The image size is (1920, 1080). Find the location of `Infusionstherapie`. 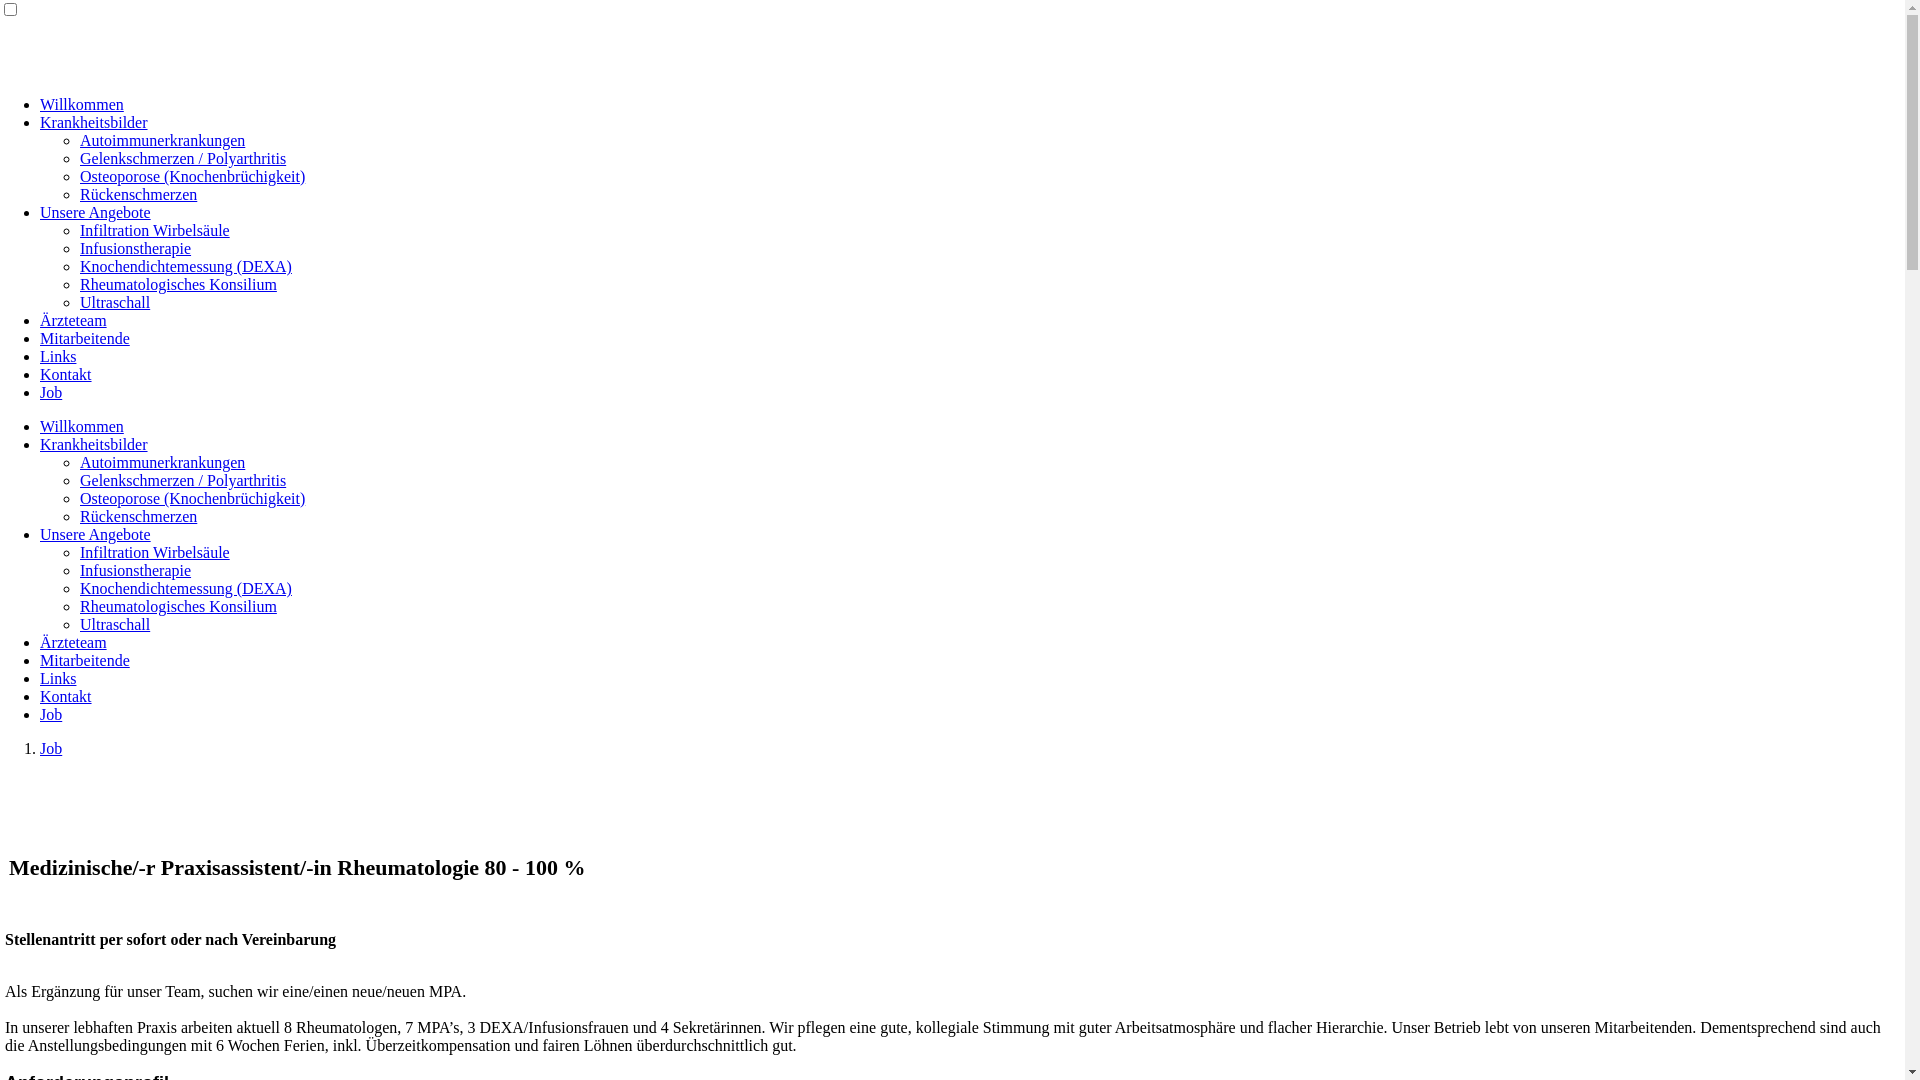

Infusionstherapie is located at coordinates (136, 570).